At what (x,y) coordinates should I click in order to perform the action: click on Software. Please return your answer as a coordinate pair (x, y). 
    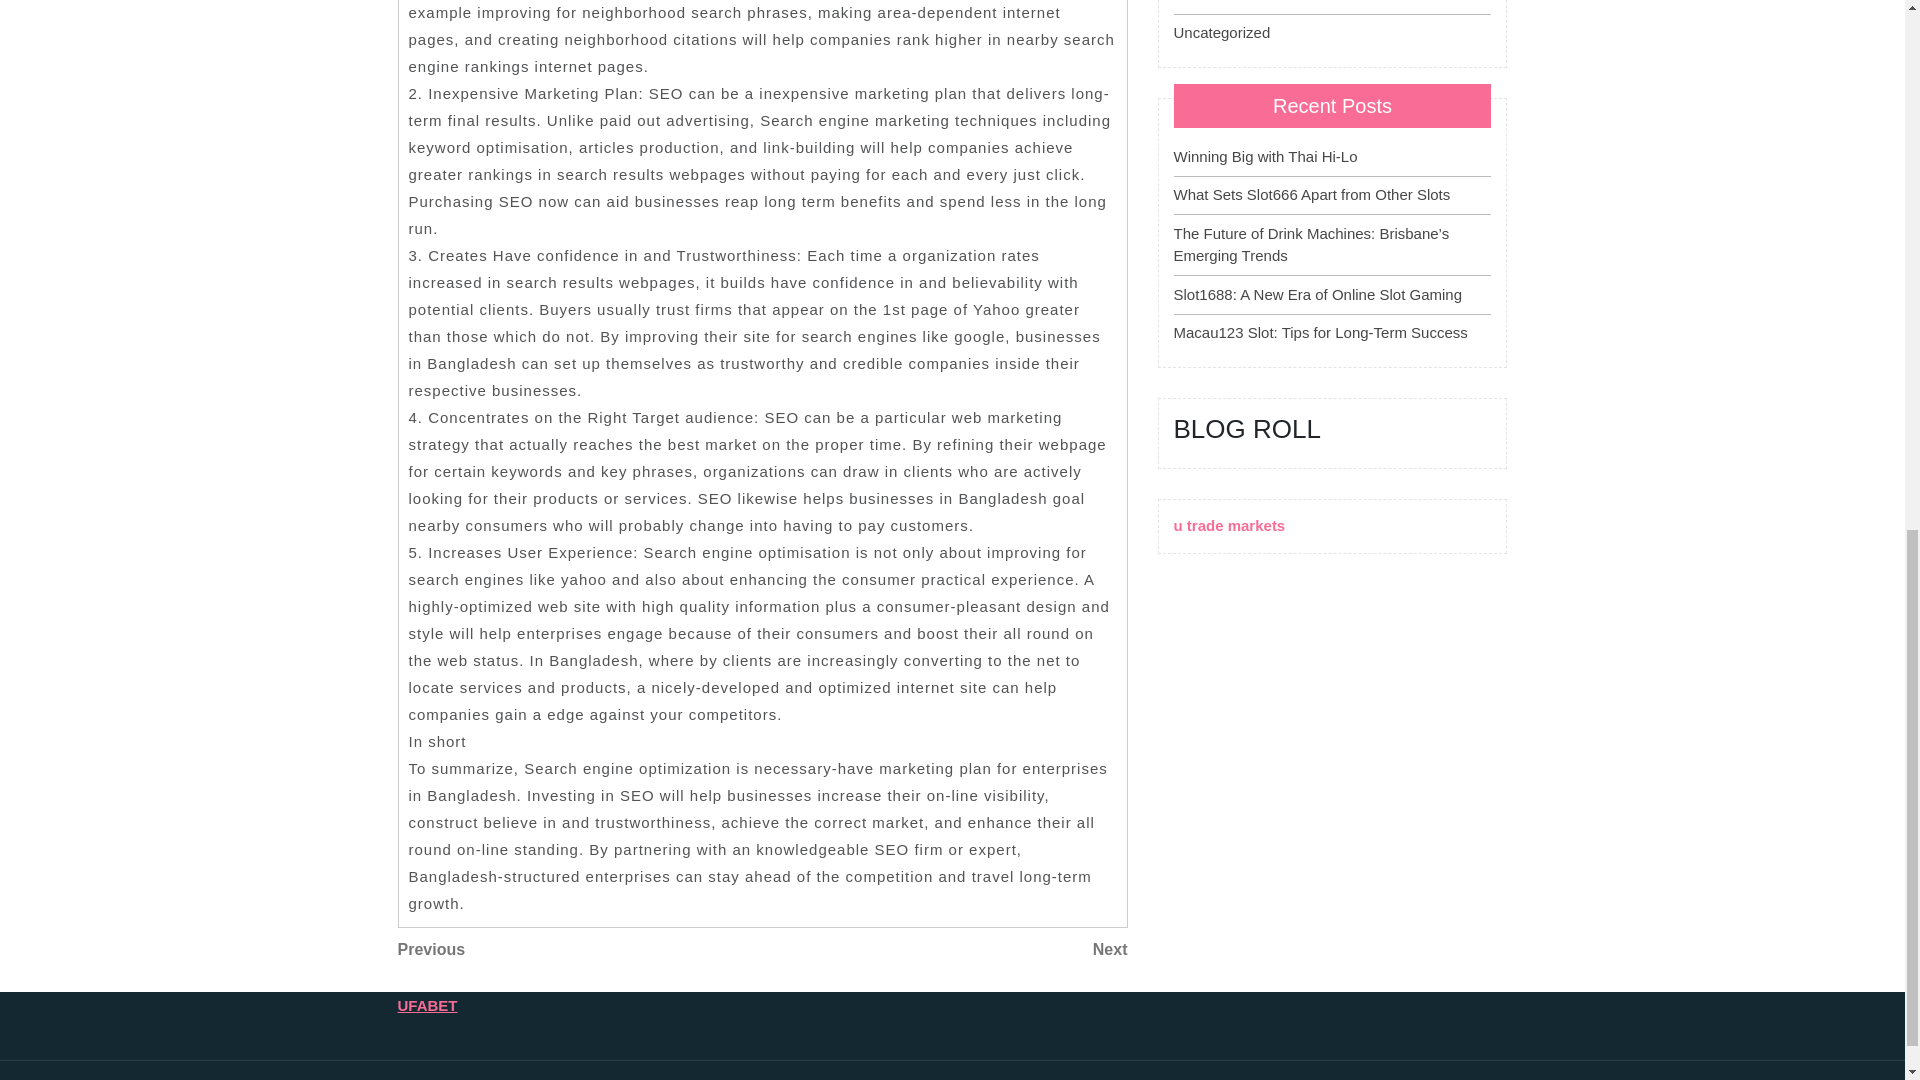
    Looking at the image, I should click on (580, 950).